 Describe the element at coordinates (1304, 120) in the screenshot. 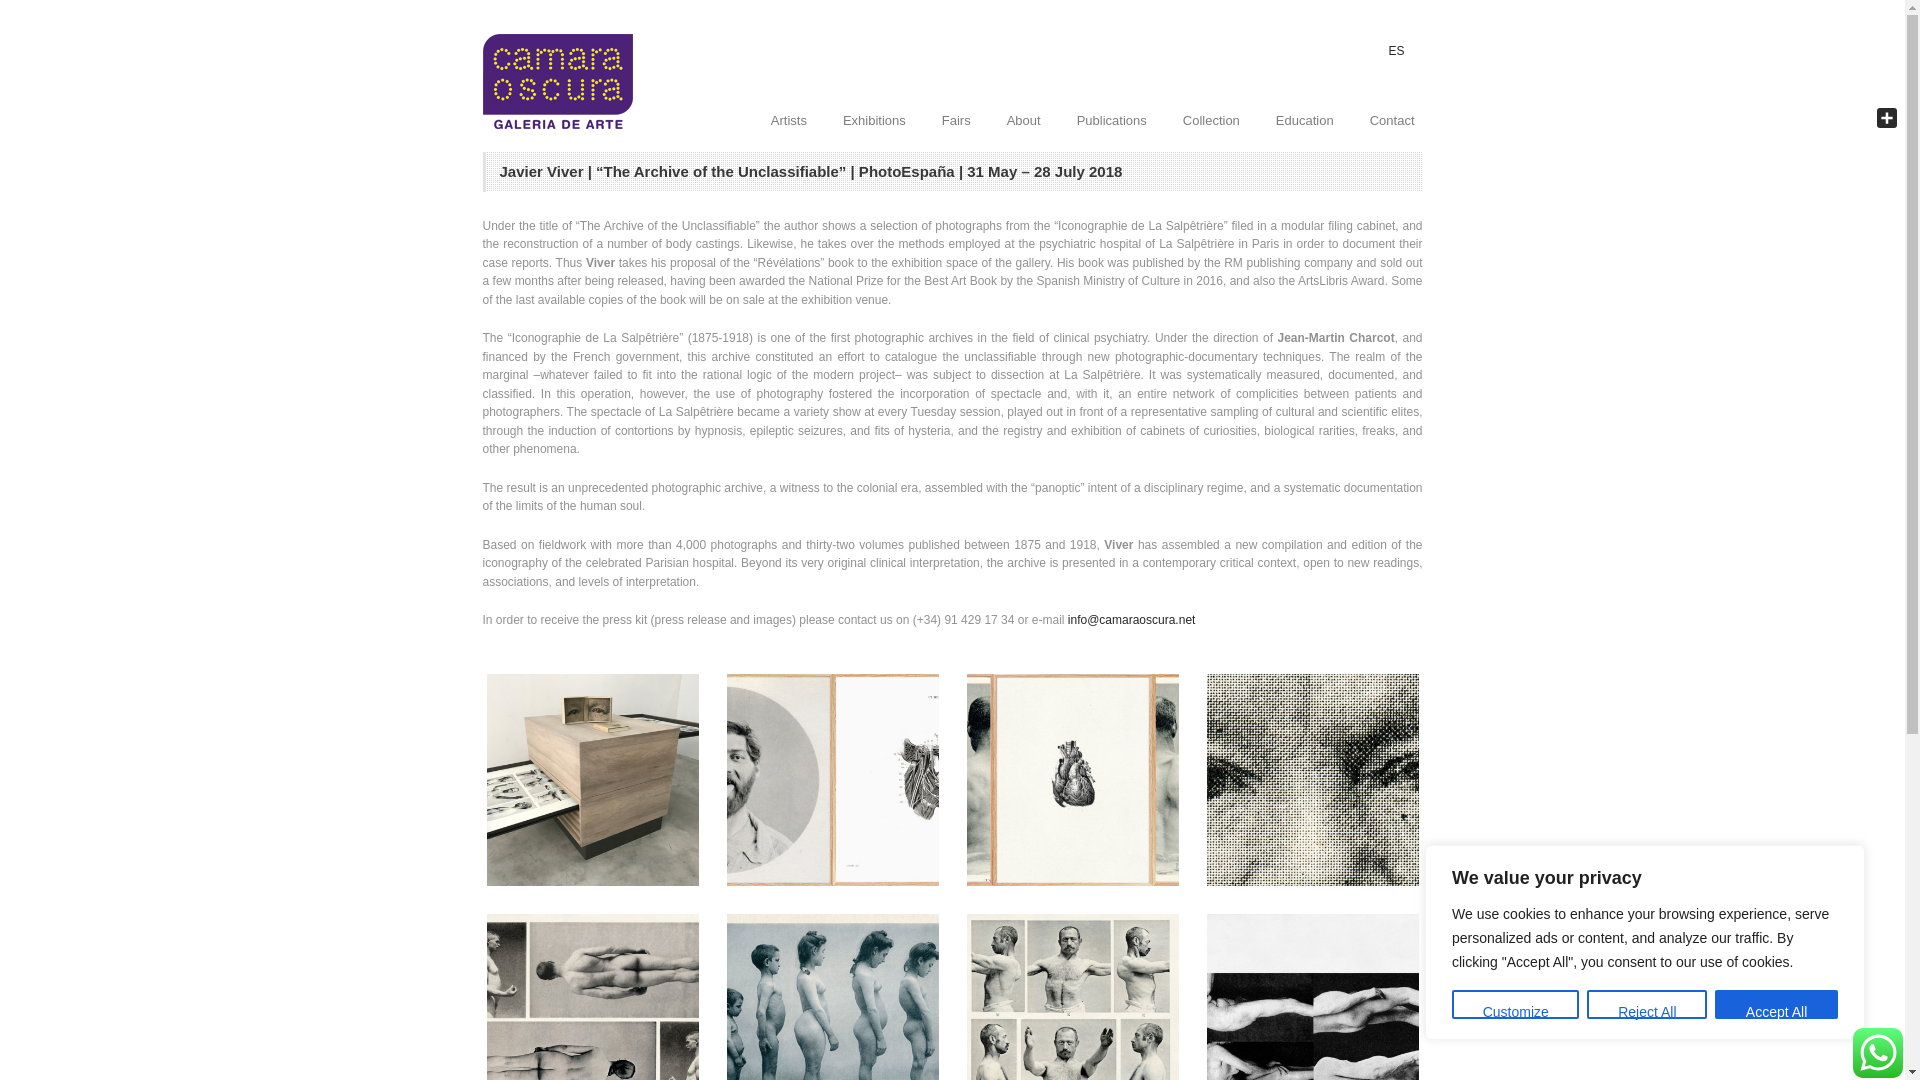

I see `Education` at that location.